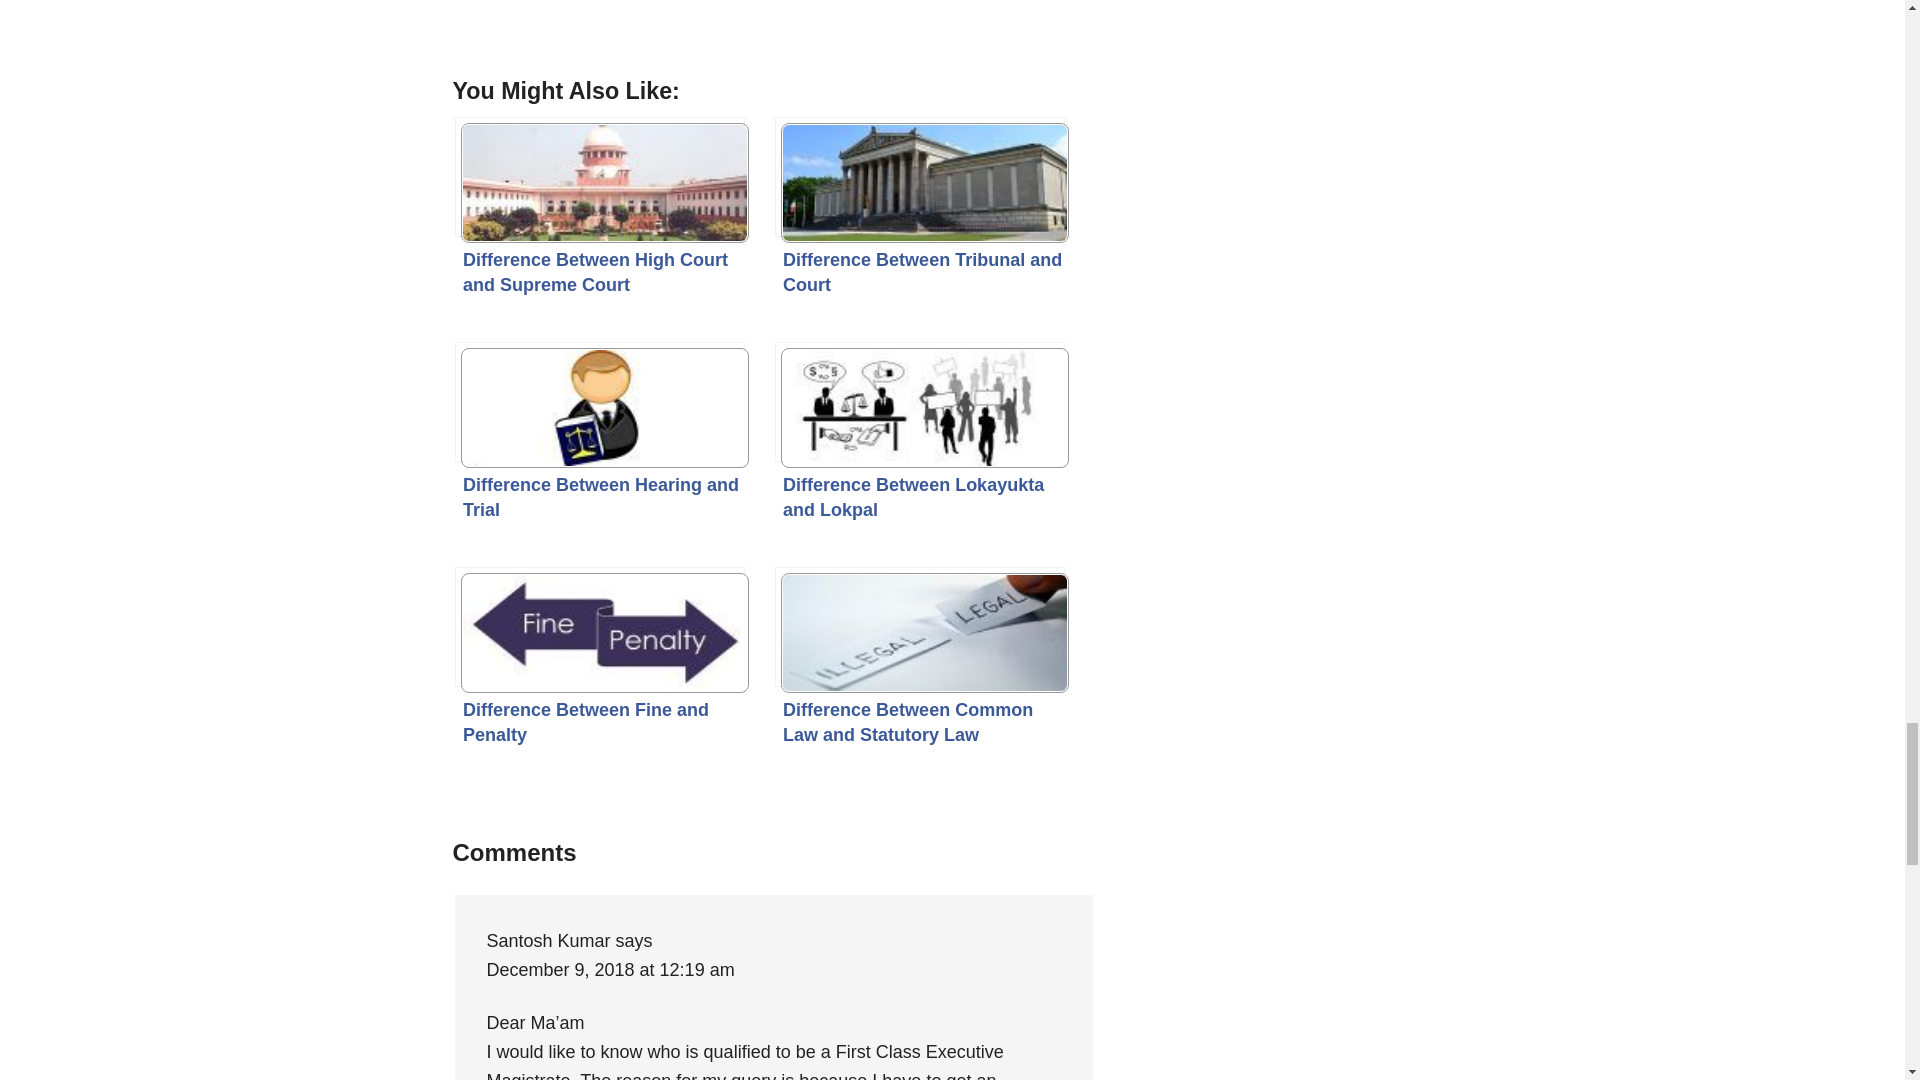 The image size is (1920, 1080). What do you see at coordinates (600, 626) in the screenshot?
I see `Difference Between Fine and Penalty` at bounding box center [600, 626].